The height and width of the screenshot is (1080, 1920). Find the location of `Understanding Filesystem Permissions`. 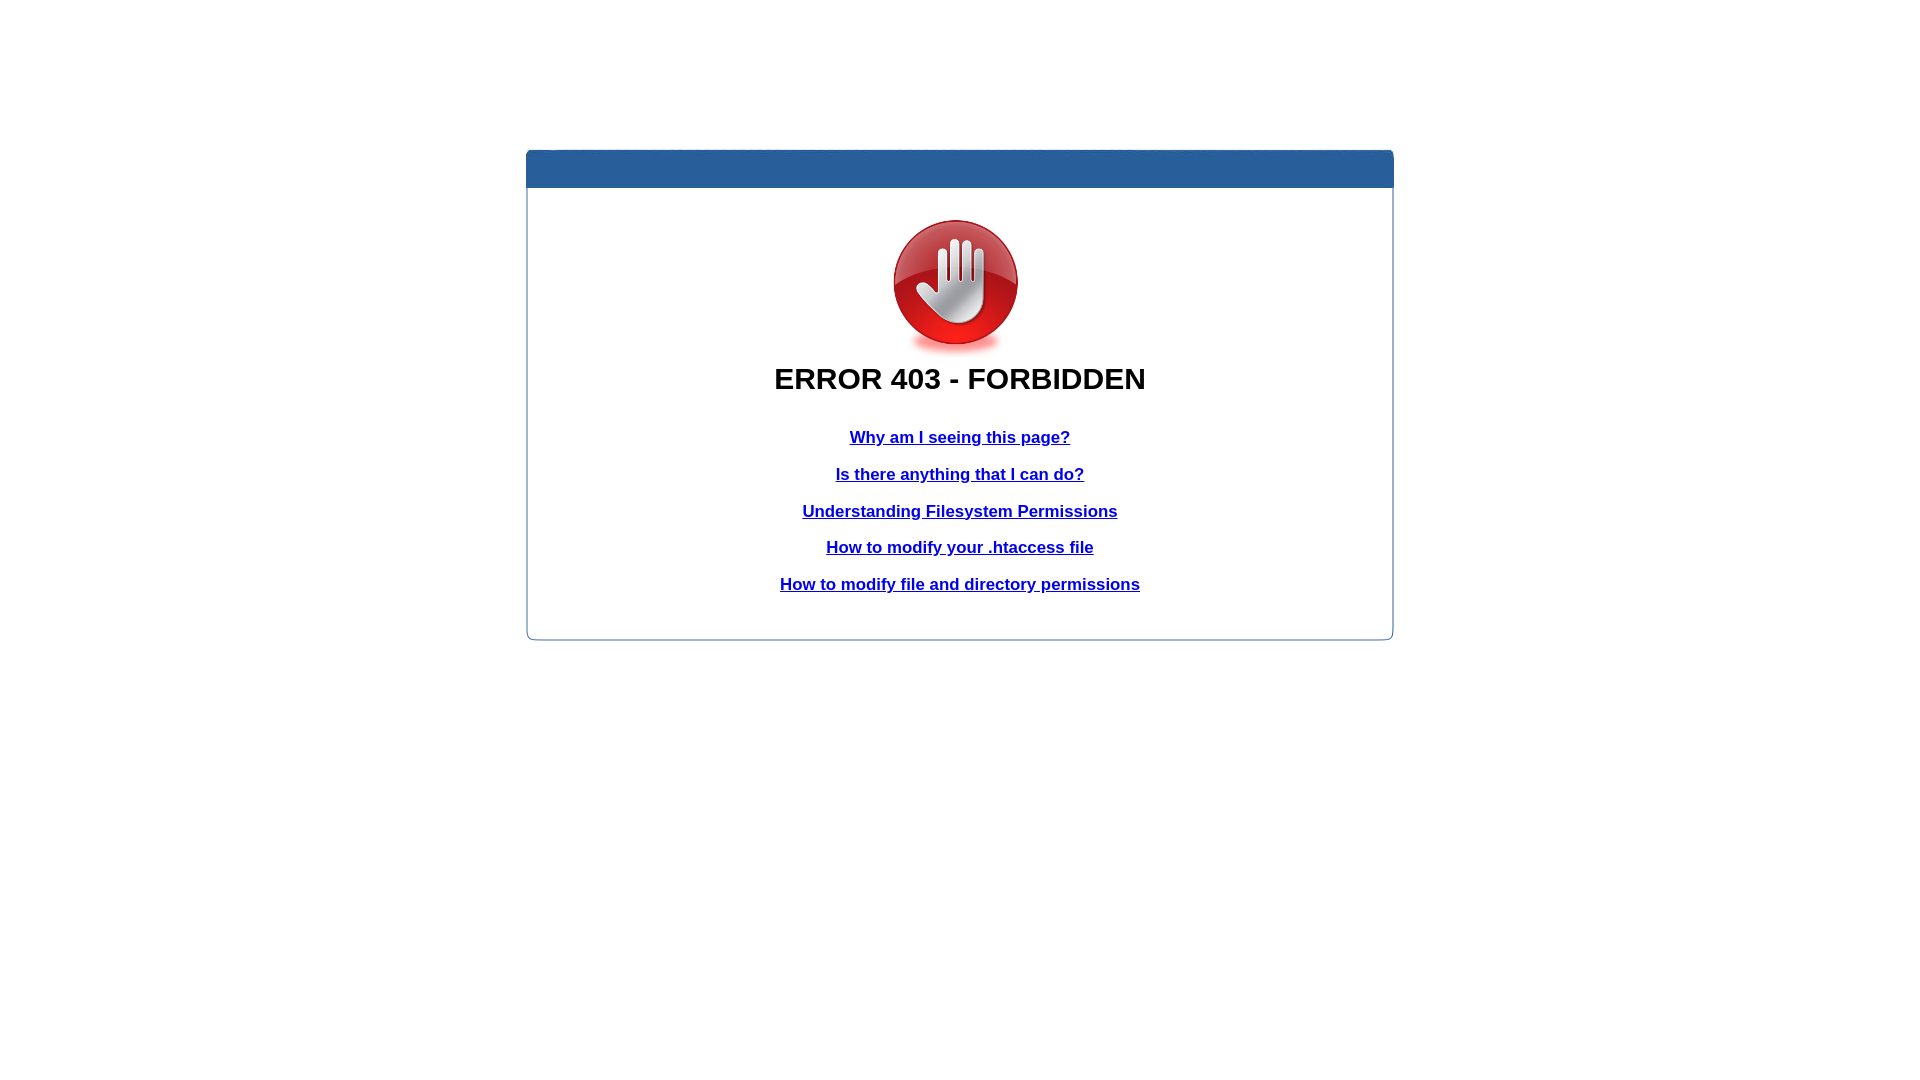

Understanding Filesystem Permissions is located at coordinates (960, 512).